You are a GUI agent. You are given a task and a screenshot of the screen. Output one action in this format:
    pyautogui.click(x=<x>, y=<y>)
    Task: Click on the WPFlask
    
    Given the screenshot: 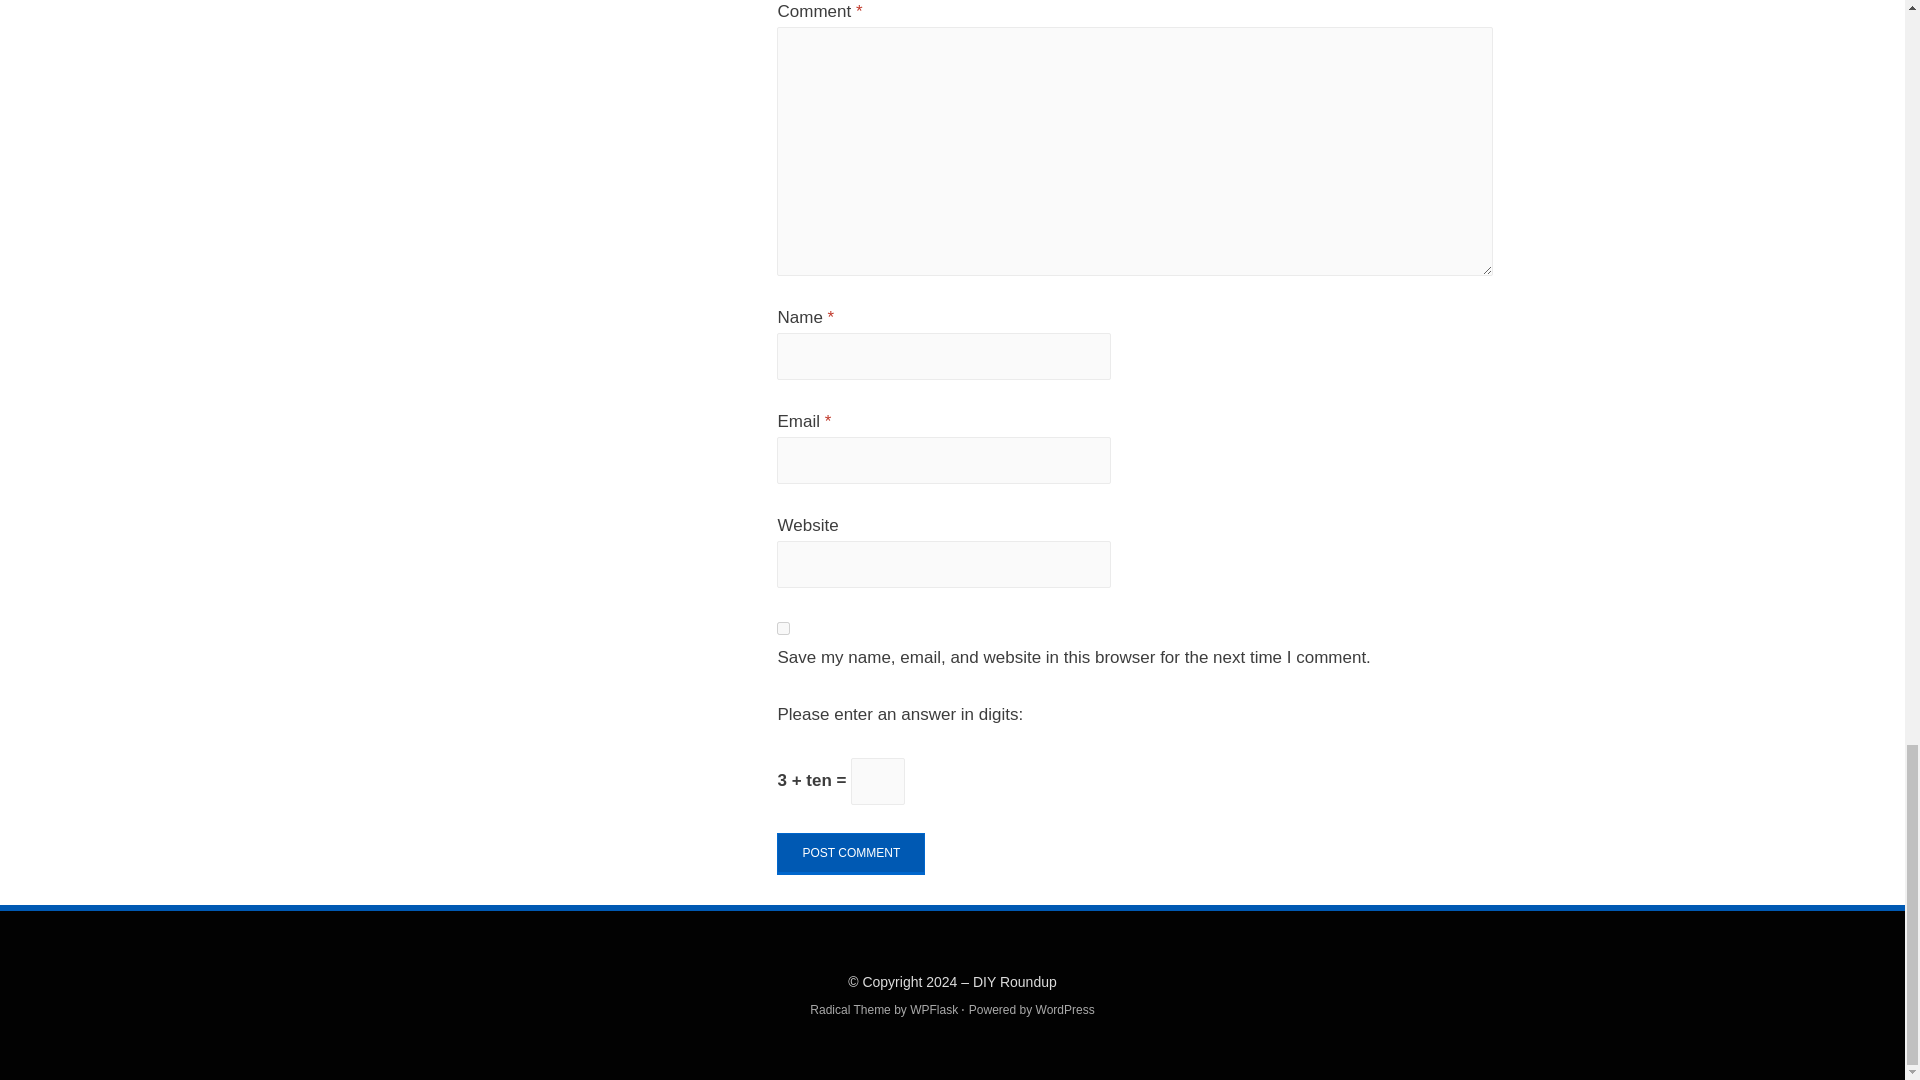 What is the action you would take?
    pyautogui.click(x=932, y=1010)
    